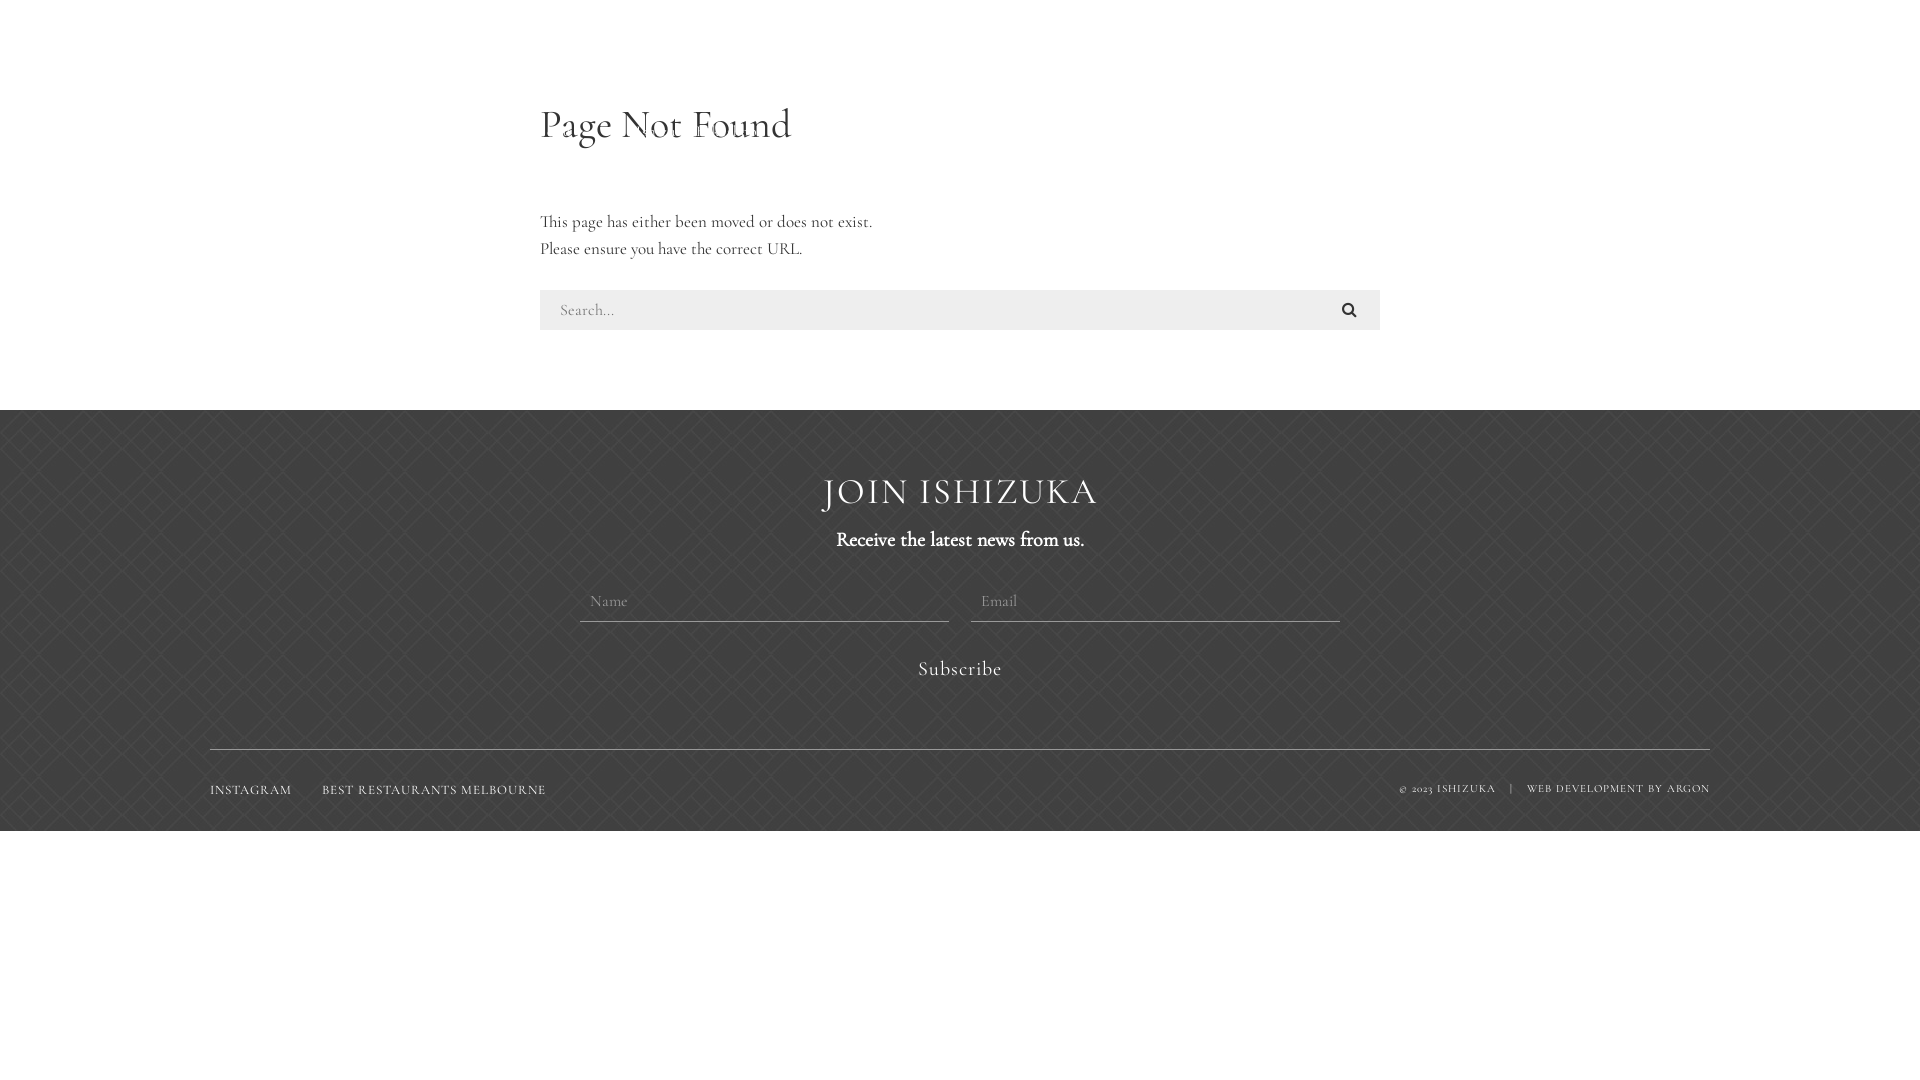 The width and height of the screenshot is (1920, 1080). What do you see at coordinates (251, 790) in the screenshot?
I see `INSTAGRAM` at bounding box center [251, 790].